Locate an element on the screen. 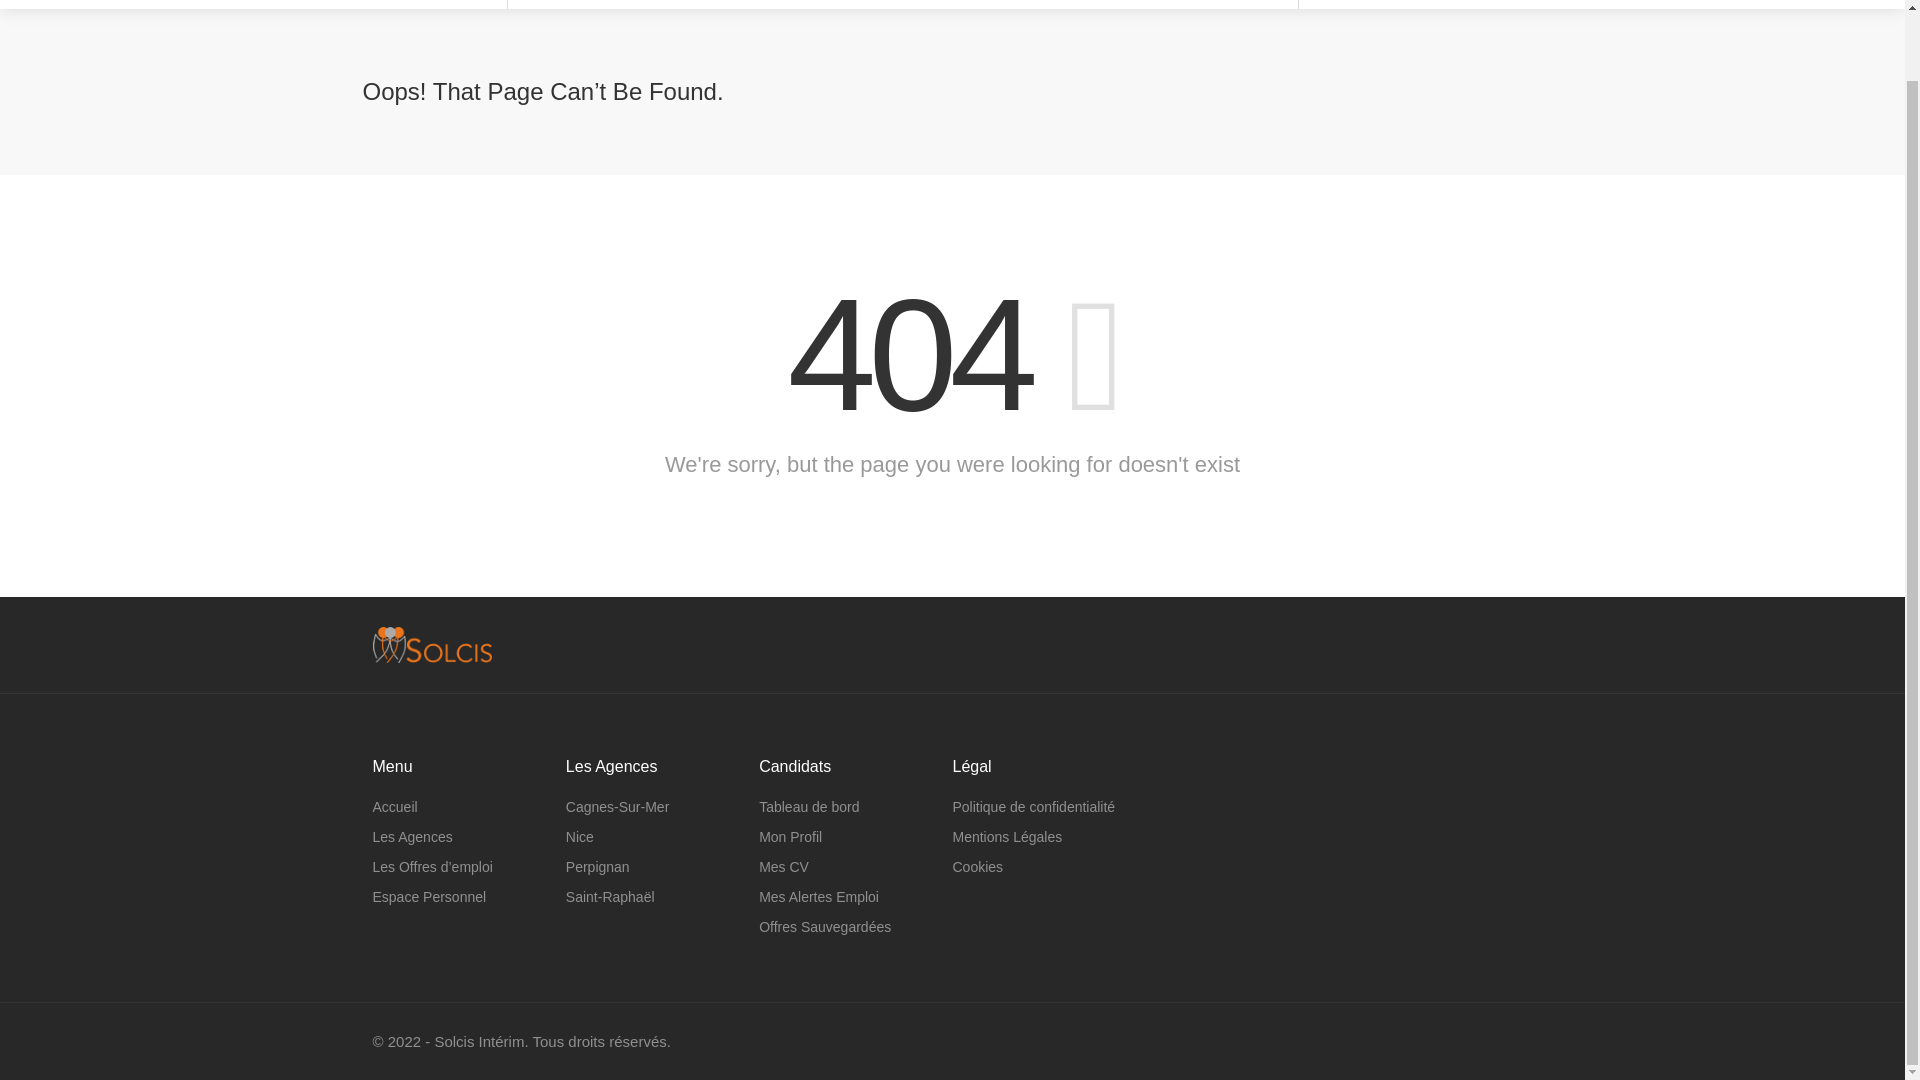 This screenshot has height=1080, width=1920. Mon Profil is located at coordinates (790, 836).